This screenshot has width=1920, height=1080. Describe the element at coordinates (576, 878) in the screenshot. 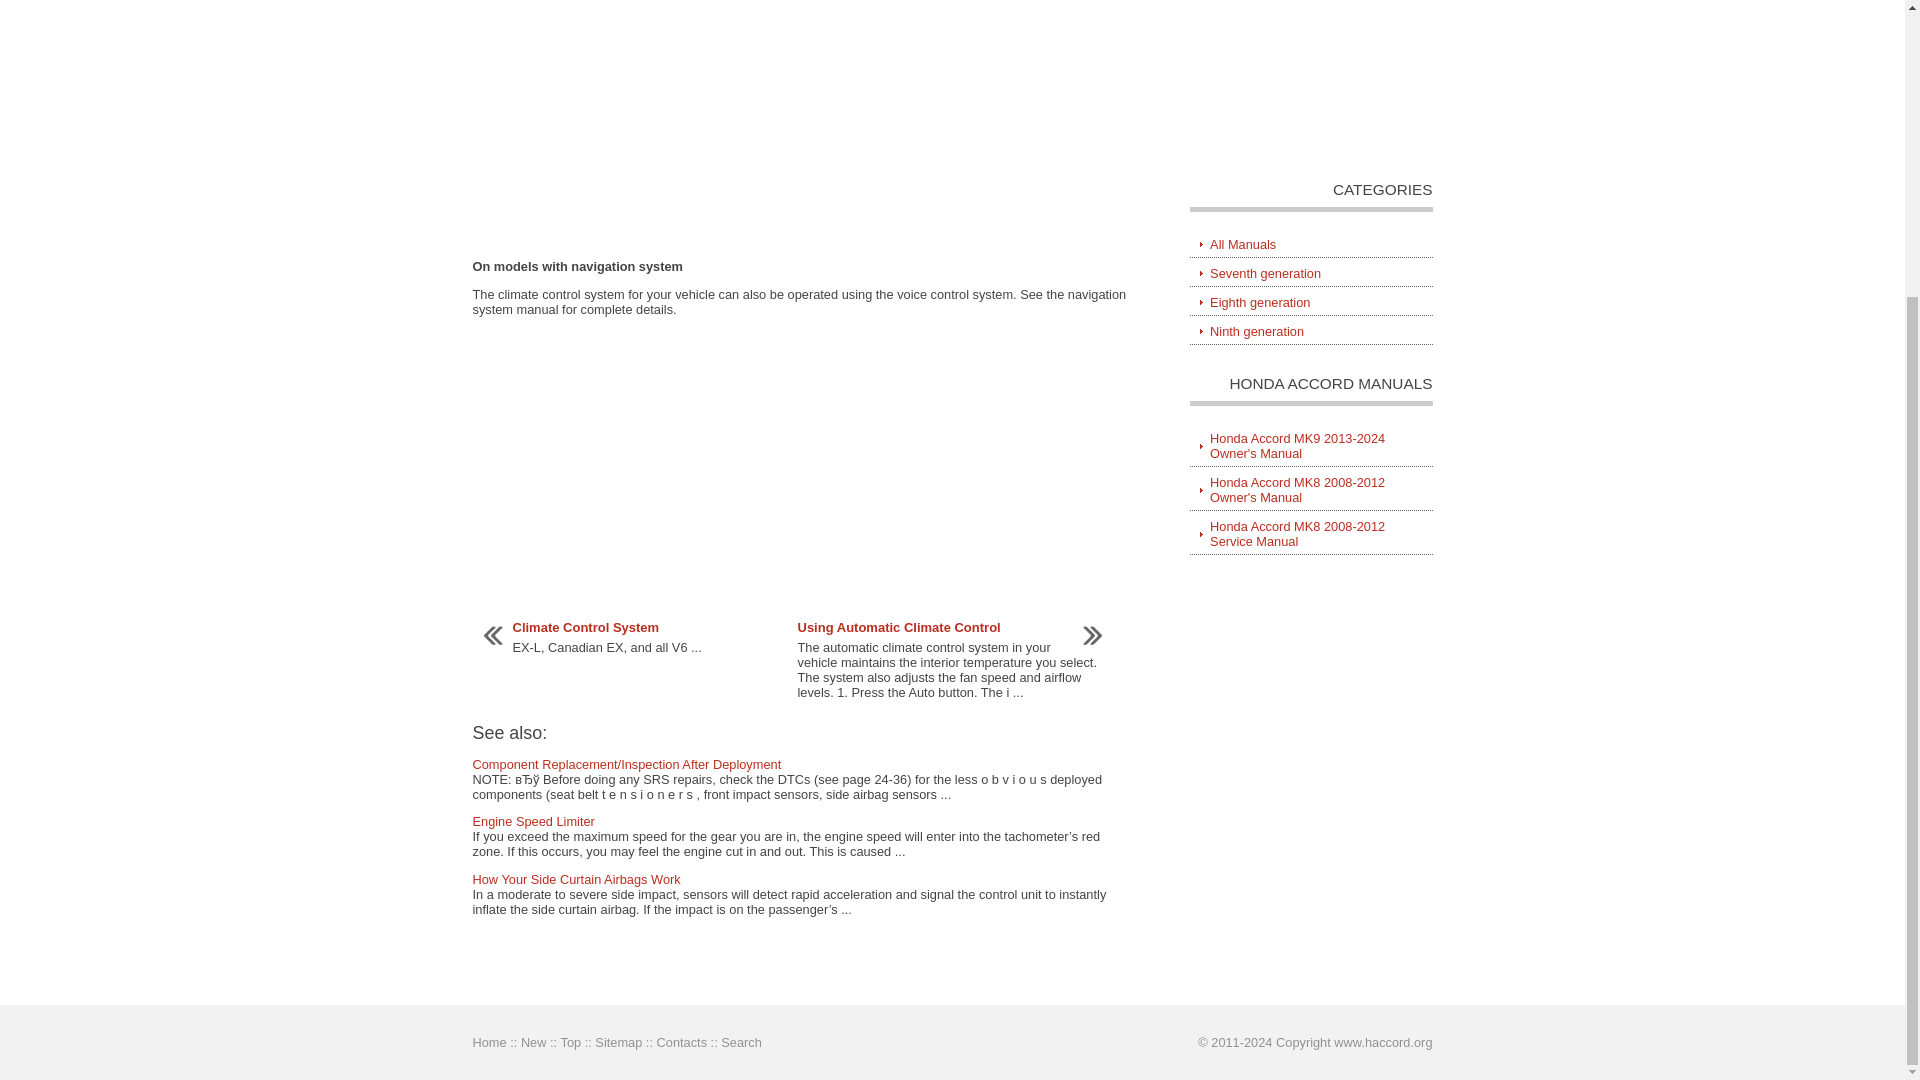

I see `How Your Side Curtain Airbags Work` at that location.